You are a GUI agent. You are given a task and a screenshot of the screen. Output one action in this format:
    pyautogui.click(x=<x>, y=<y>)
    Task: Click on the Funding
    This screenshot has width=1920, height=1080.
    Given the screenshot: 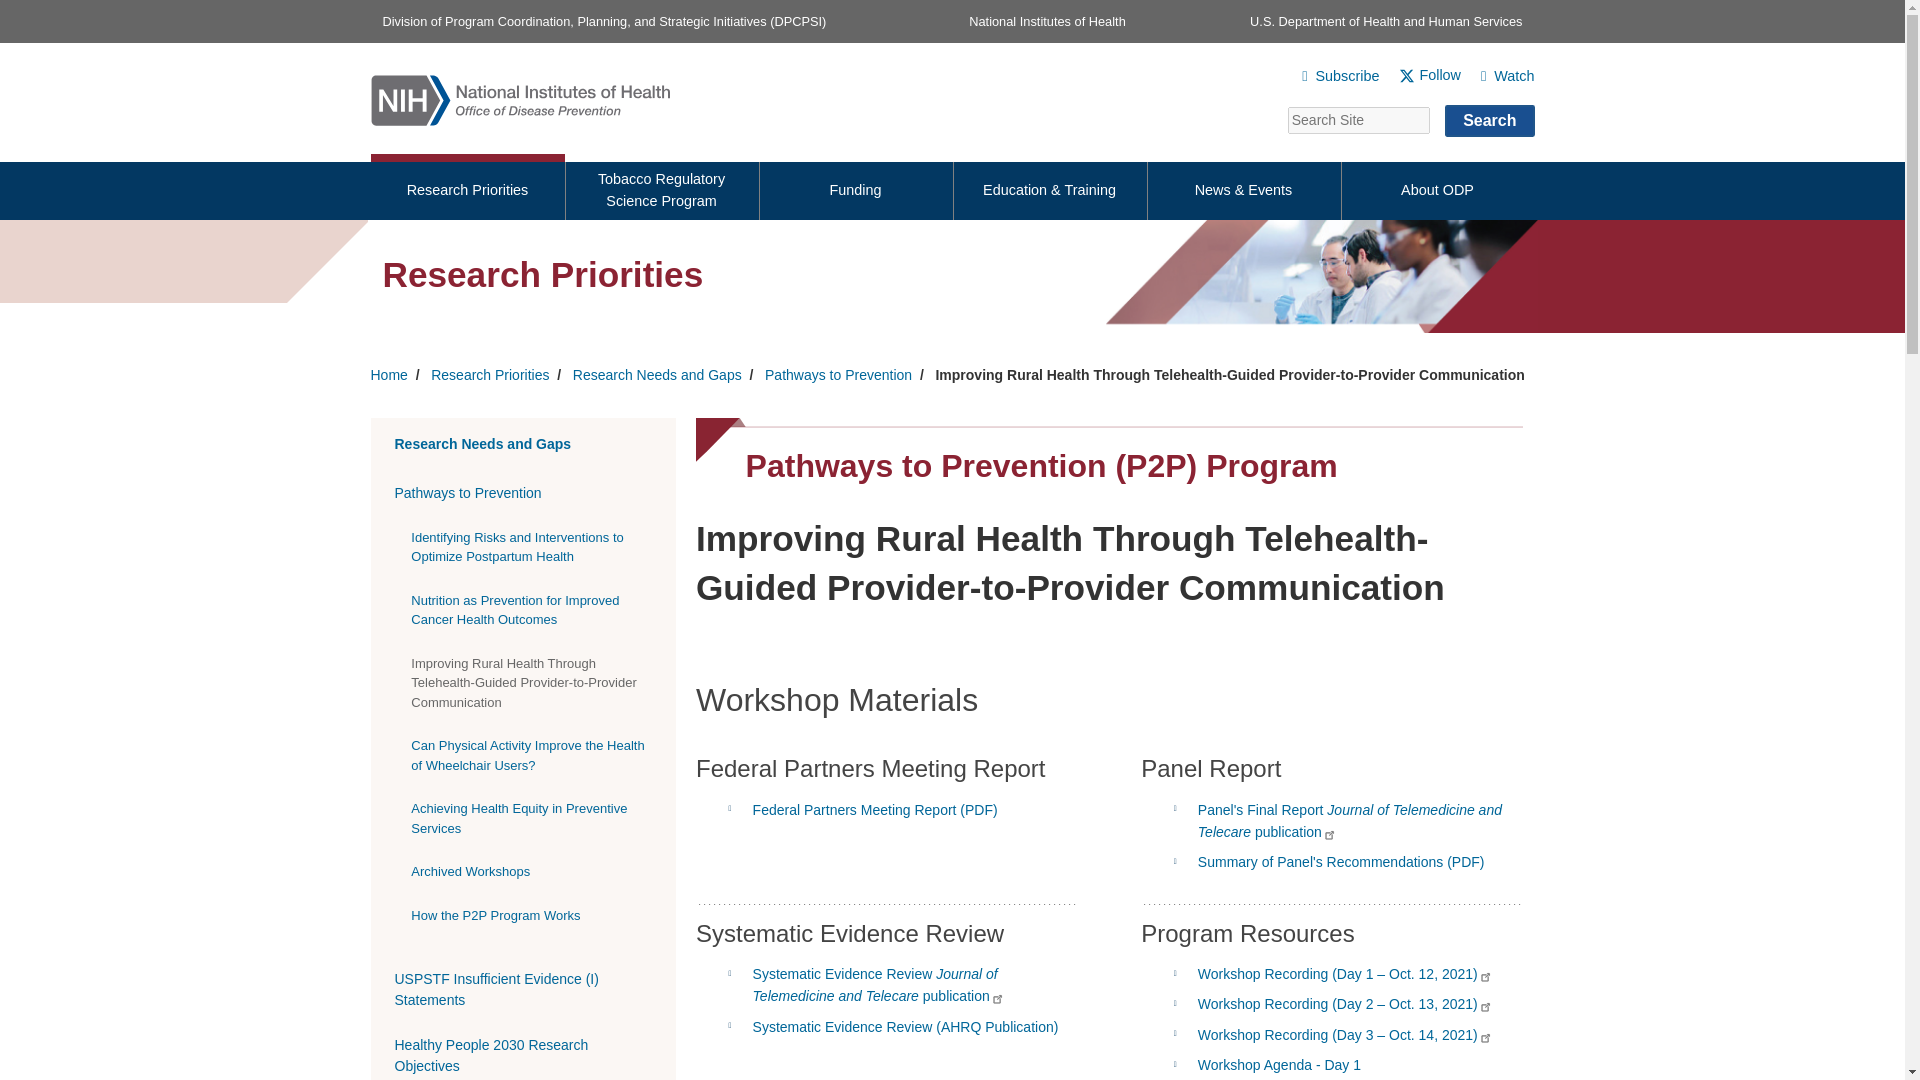 What is the action you would take?
    pyautogui.click(x=855, y=187)
    